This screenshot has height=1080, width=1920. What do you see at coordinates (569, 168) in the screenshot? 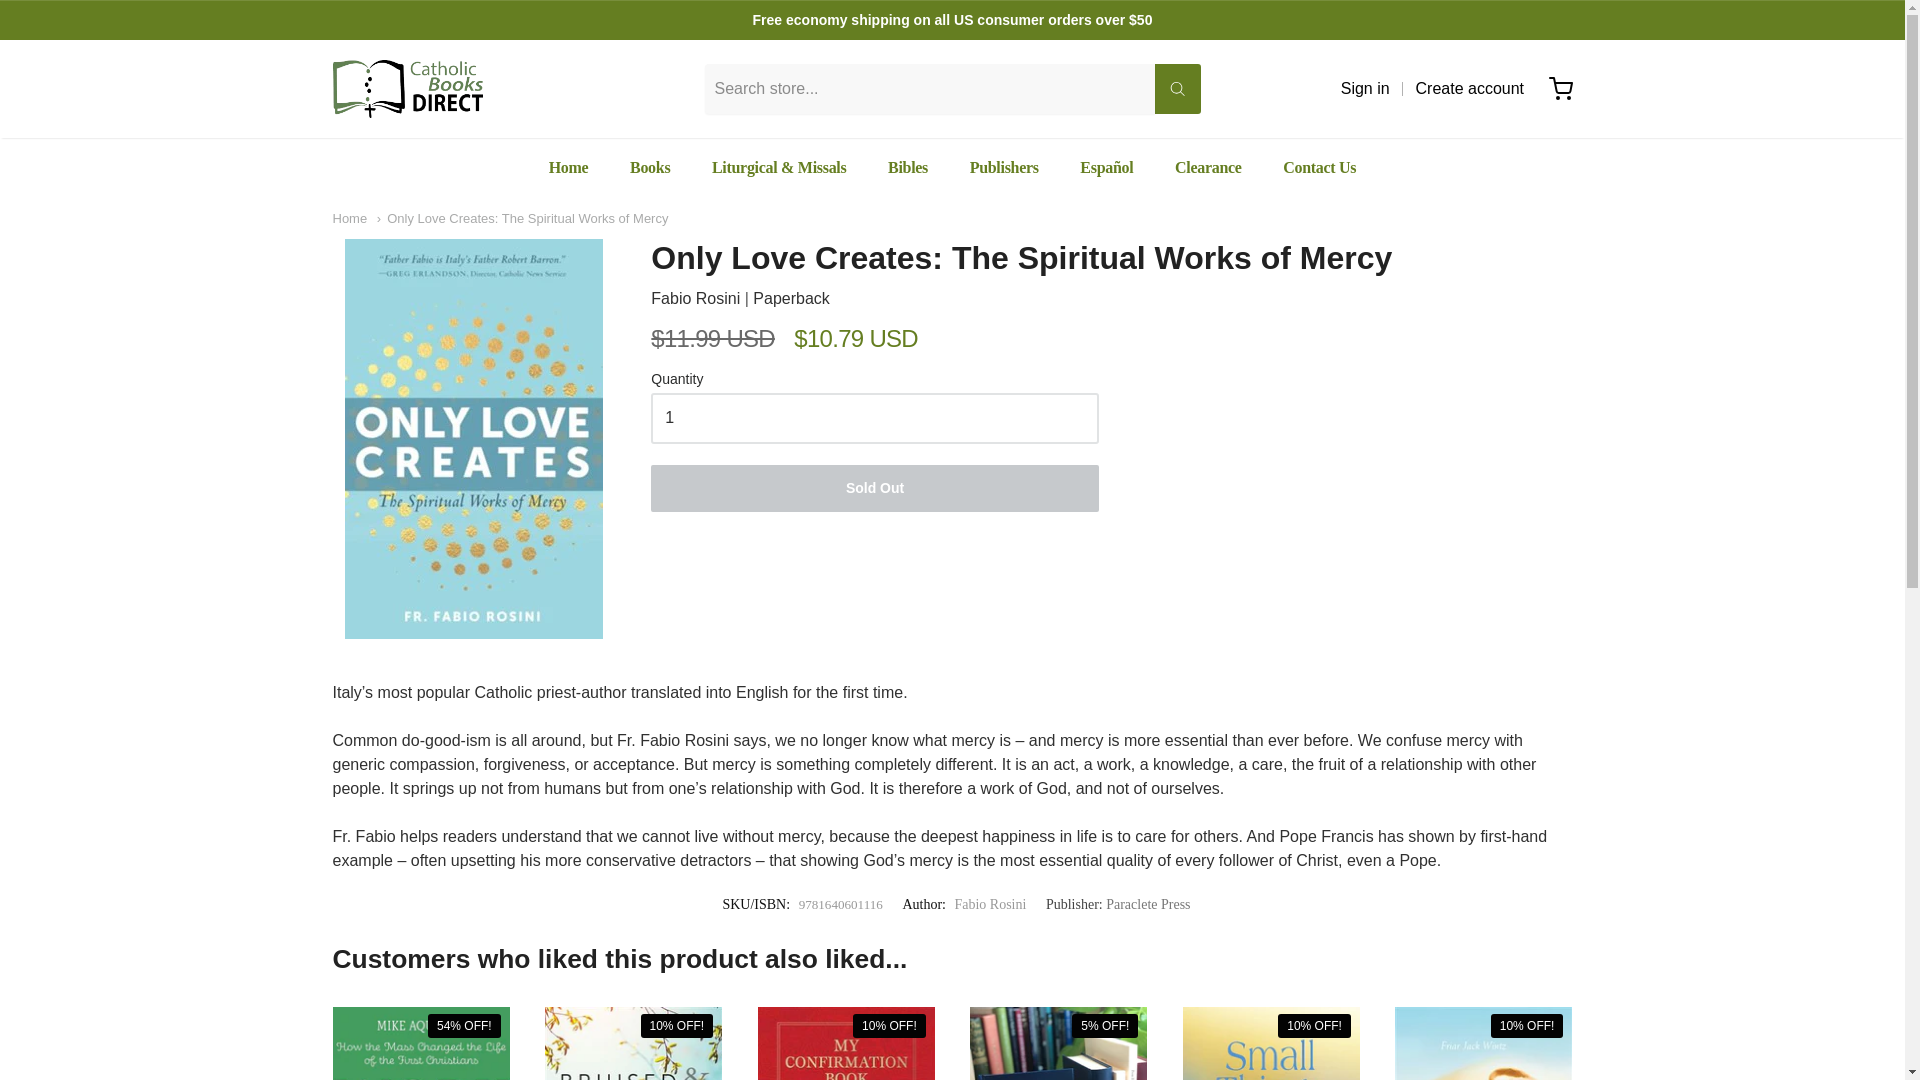
I see `Home` at bounding box center [569, 168].